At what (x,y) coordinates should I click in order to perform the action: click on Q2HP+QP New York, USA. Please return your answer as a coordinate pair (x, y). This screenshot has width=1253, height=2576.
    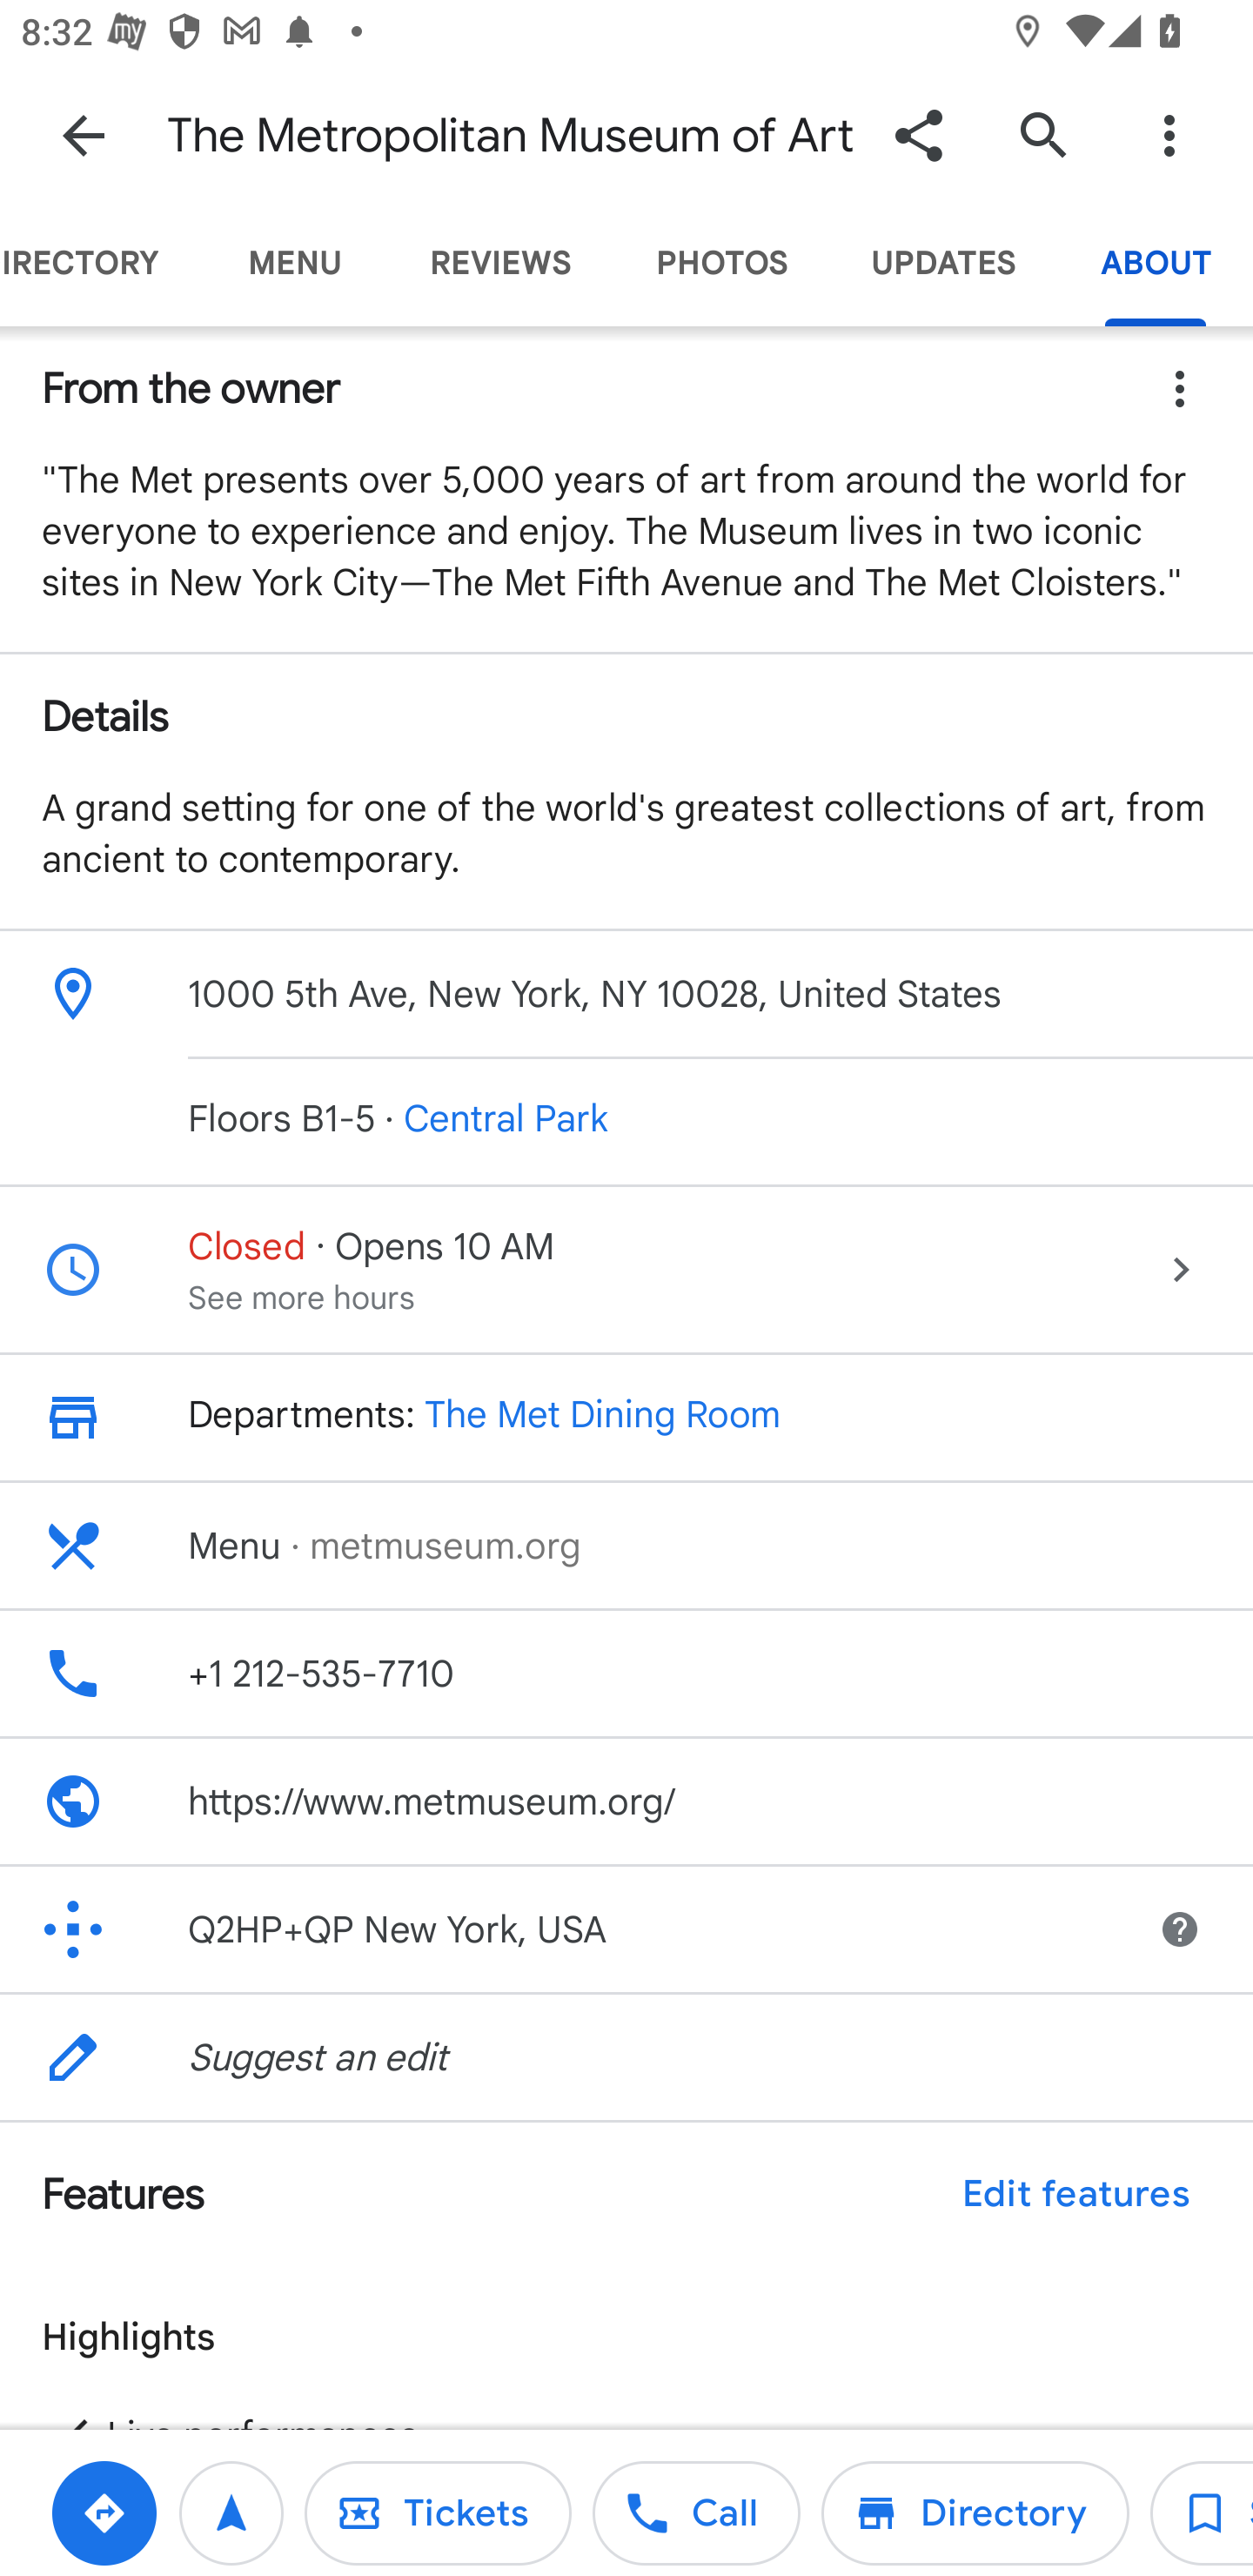
    Looking at the image, I should click on (559, 1929).